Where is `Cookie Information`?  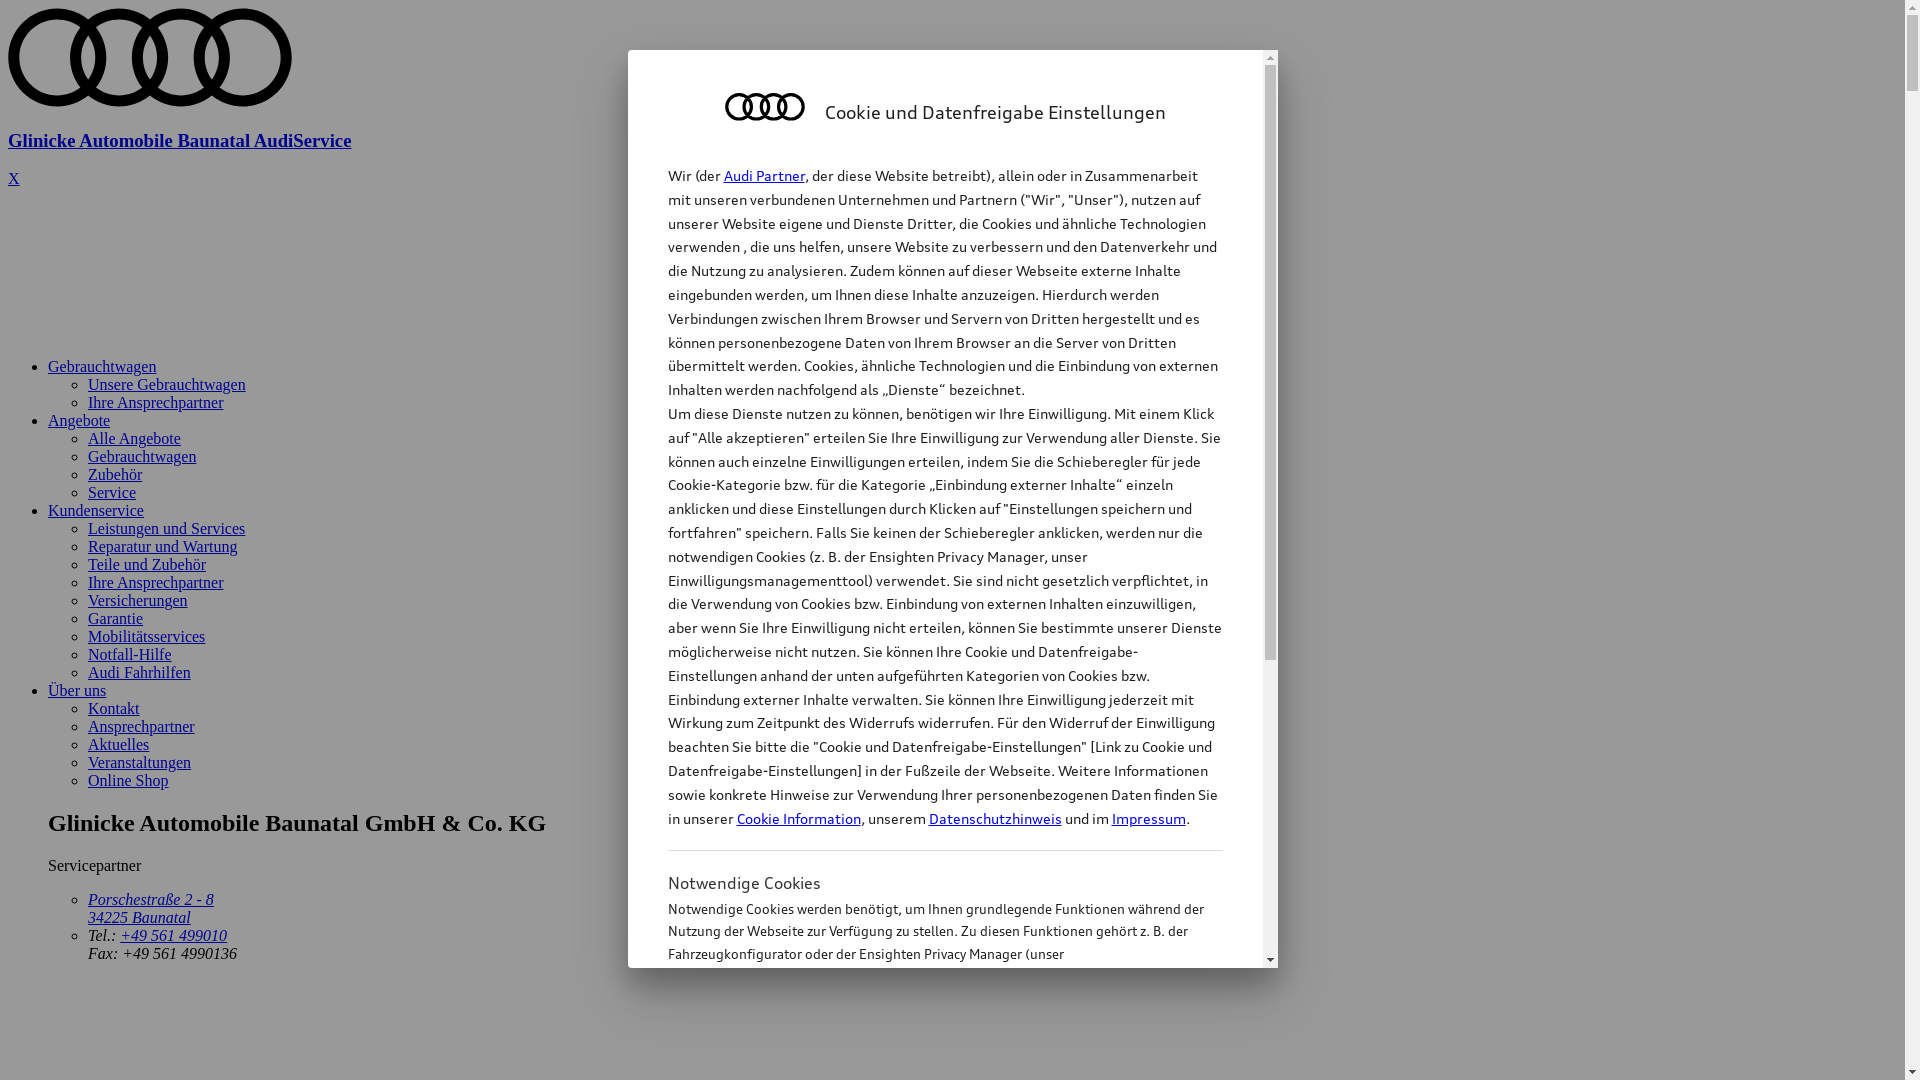 Cookie Information is located at coordinates (924, 1053).